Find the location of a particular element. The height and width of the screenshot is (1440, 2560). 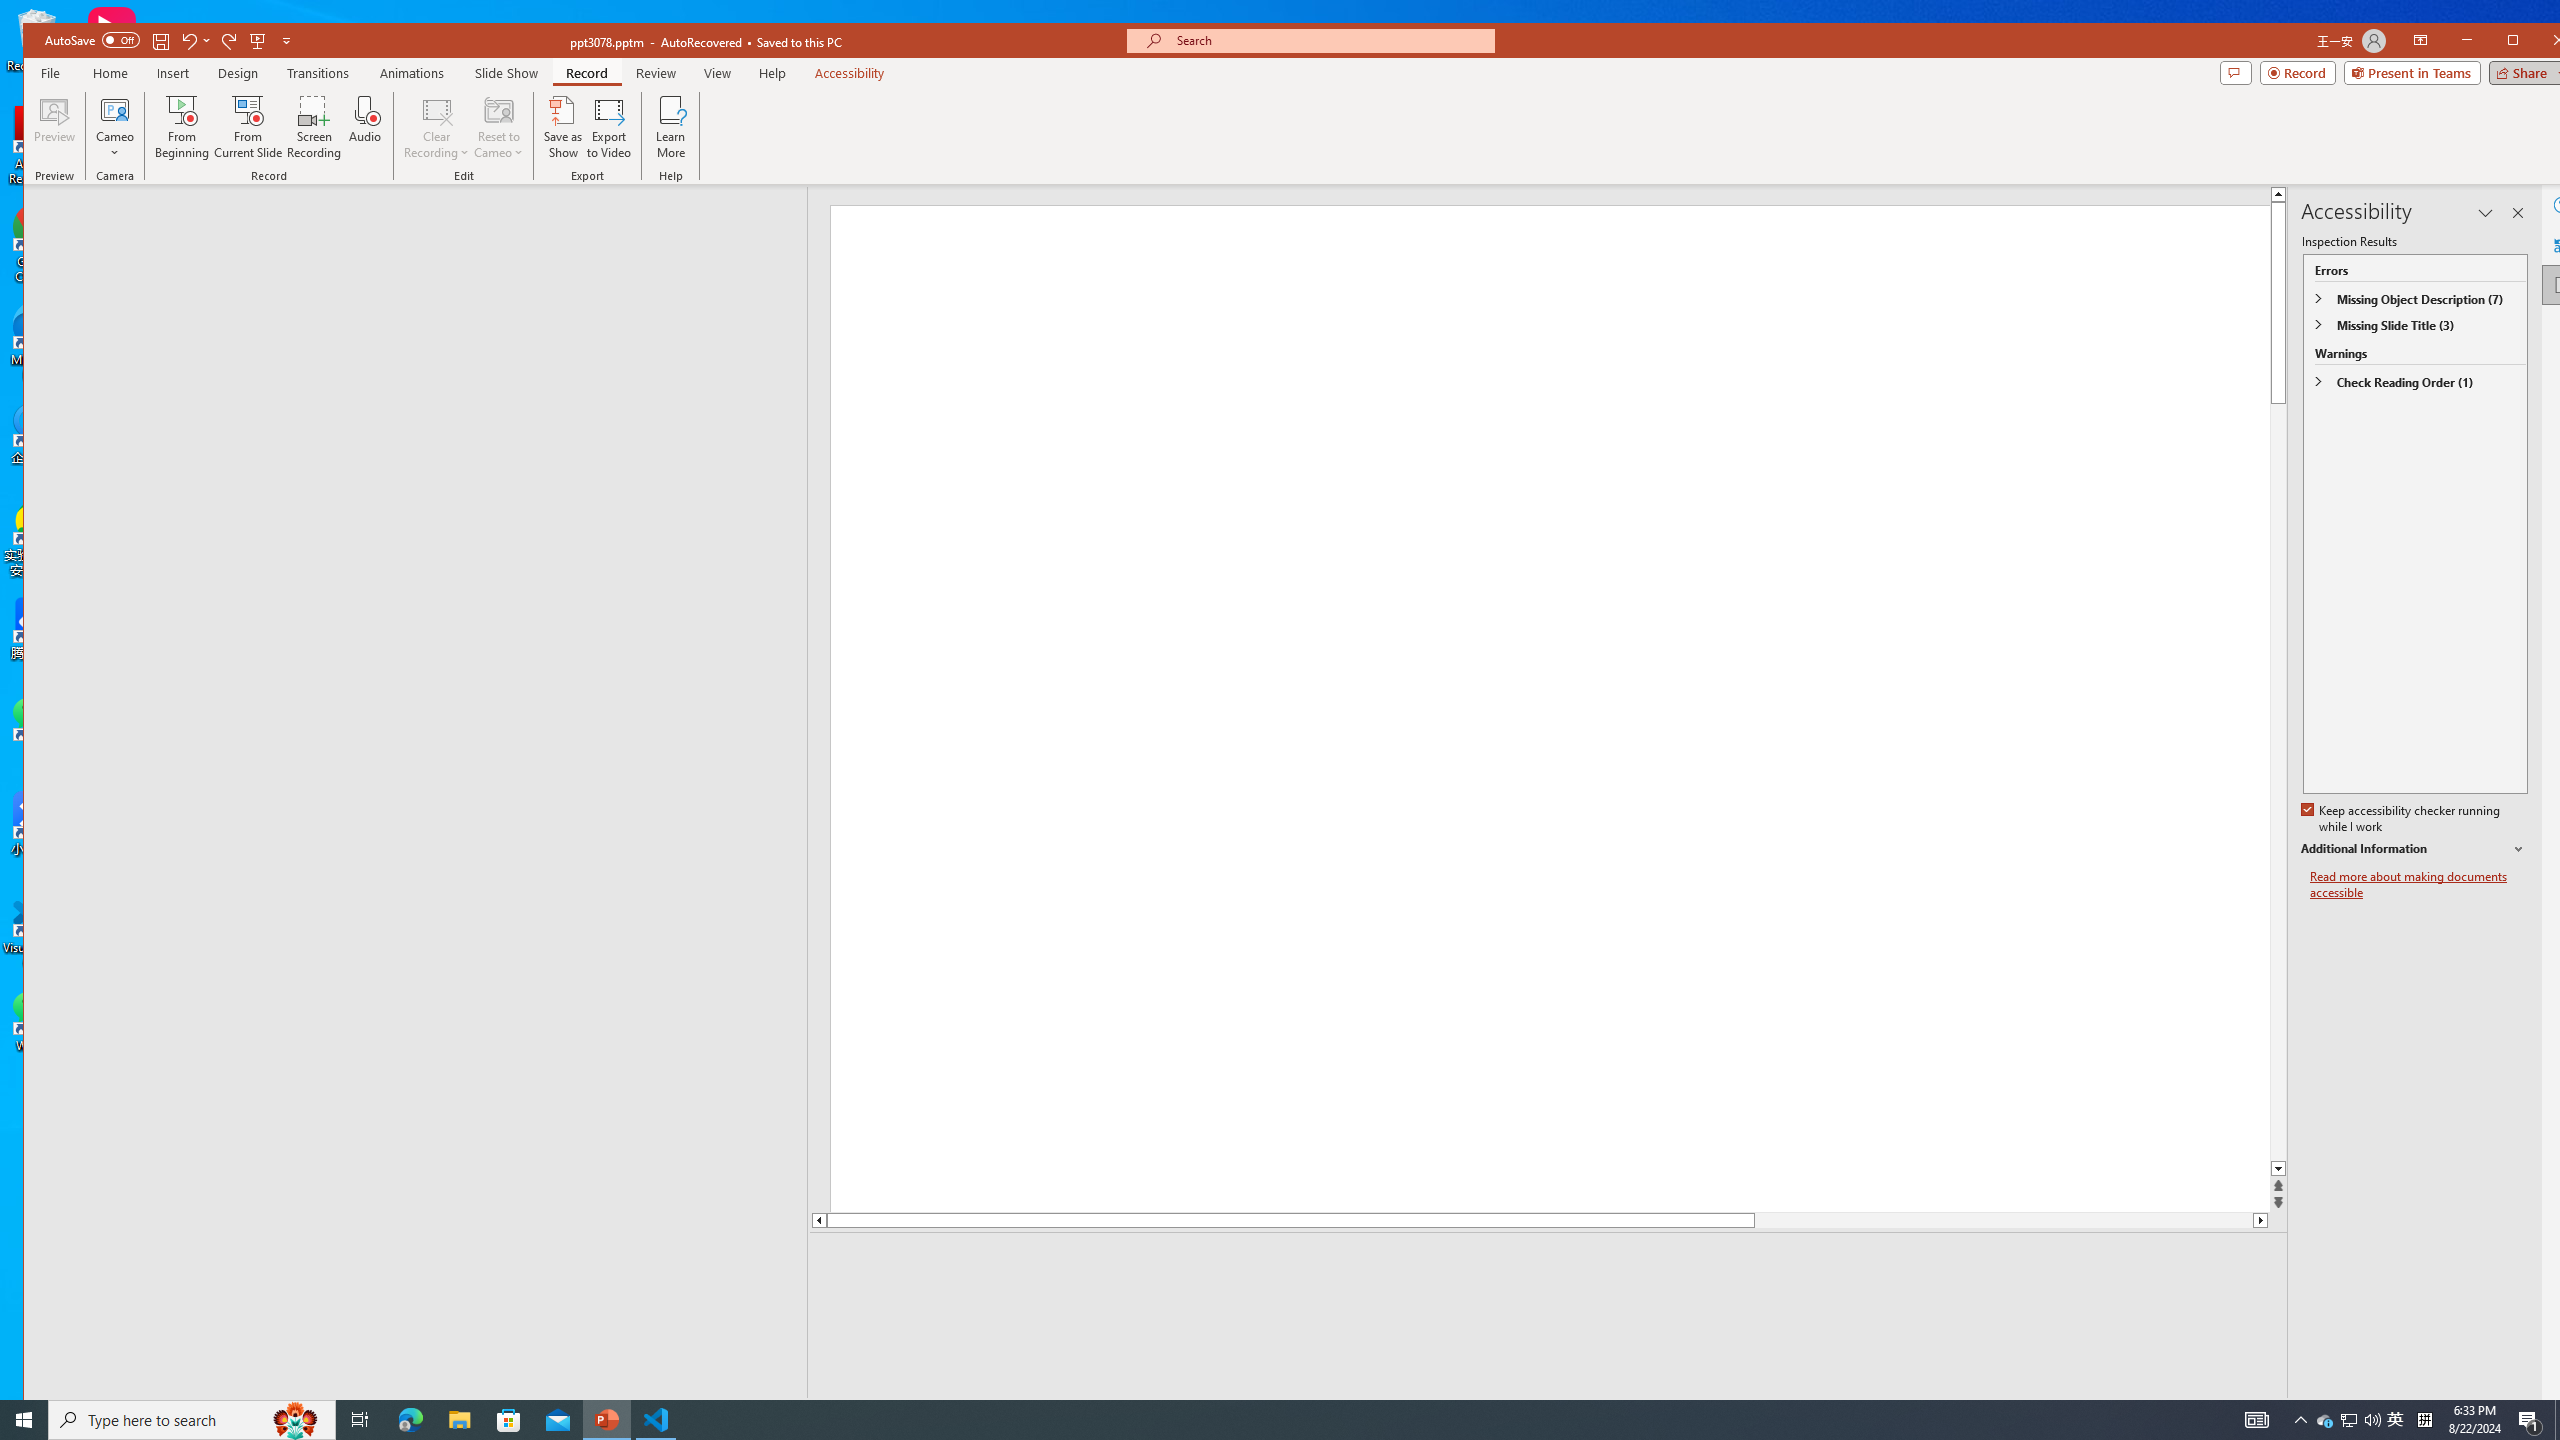

Menu On is located at coordinates (2173, 1412).